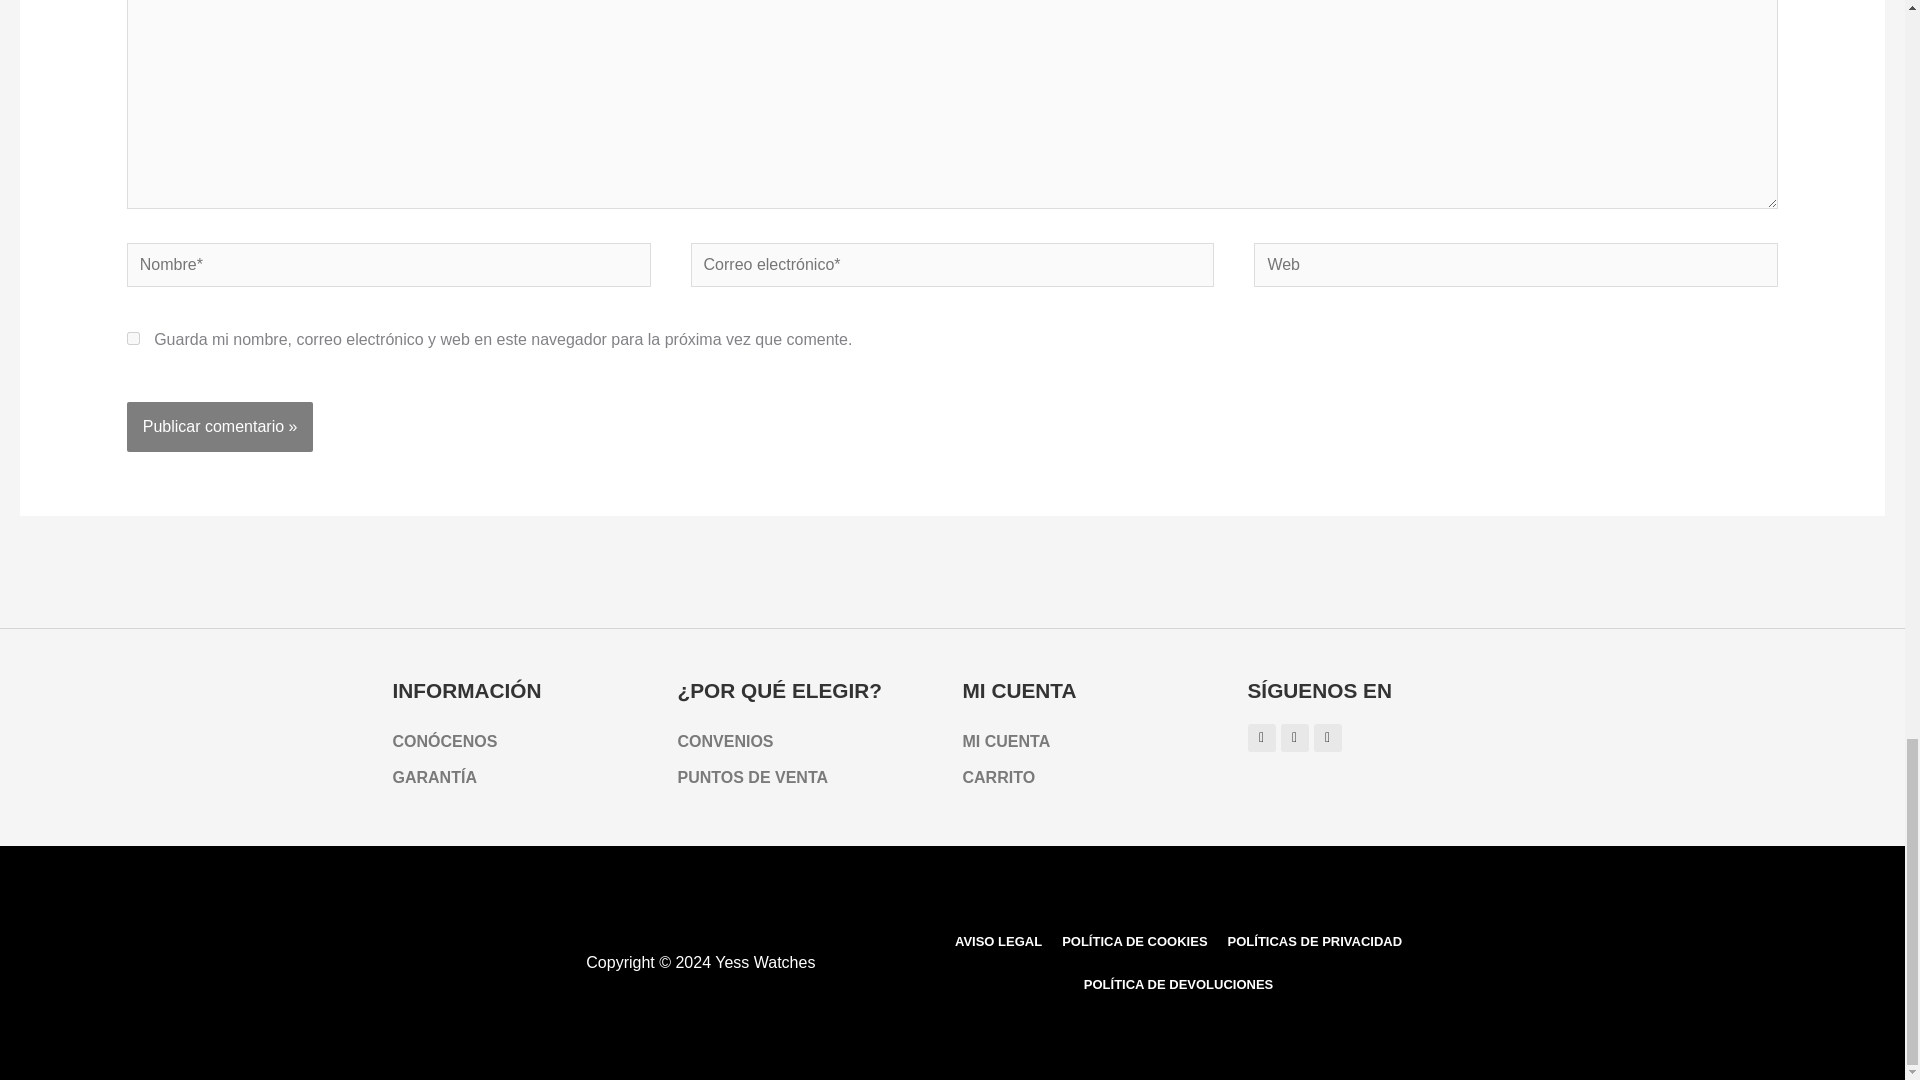 The image size is (1920, 1080). What do you see at coordinates (810, 742) in the screenshot?
I see `CONVENIOS` at bounding box center [810, 742].